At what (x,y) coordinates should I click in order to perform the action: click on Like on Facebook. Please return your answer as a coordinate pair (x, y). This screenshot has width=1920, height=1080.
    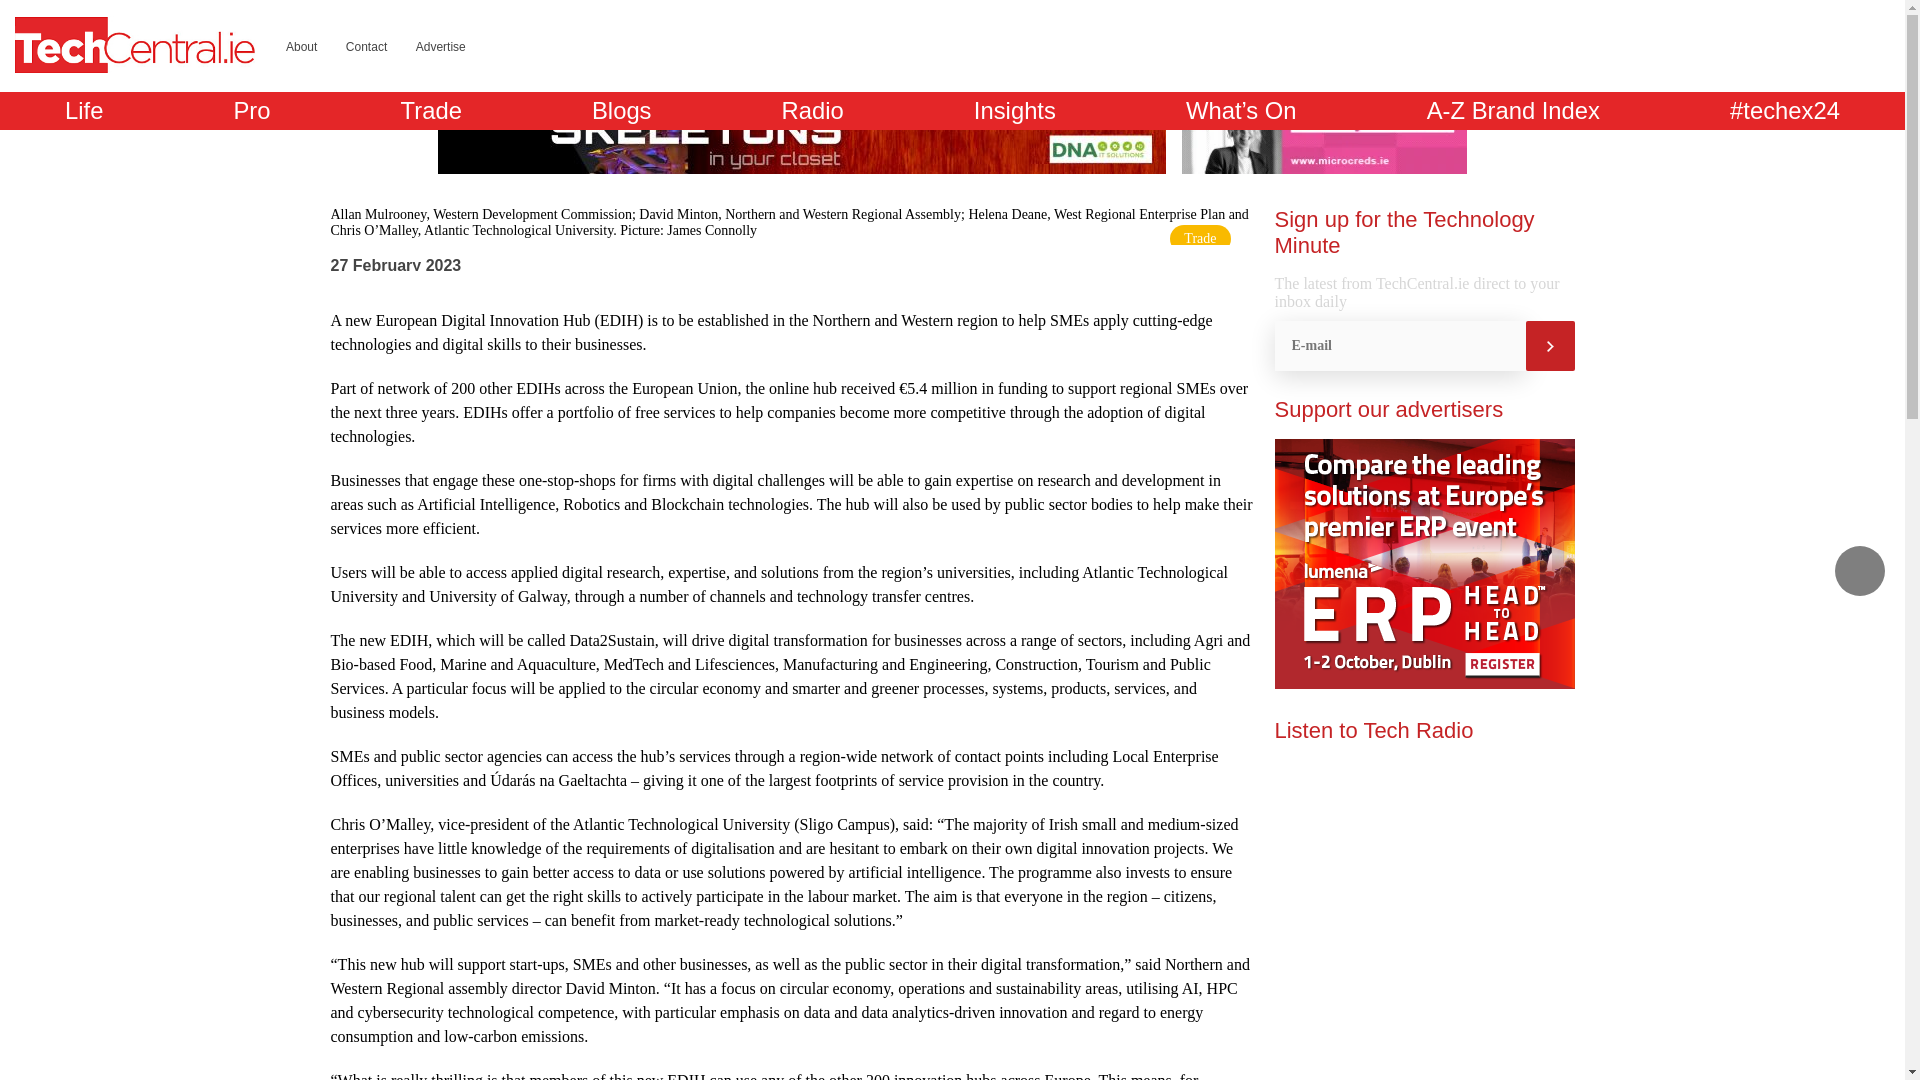
    Looking at the image, I should click on (1784, 45).